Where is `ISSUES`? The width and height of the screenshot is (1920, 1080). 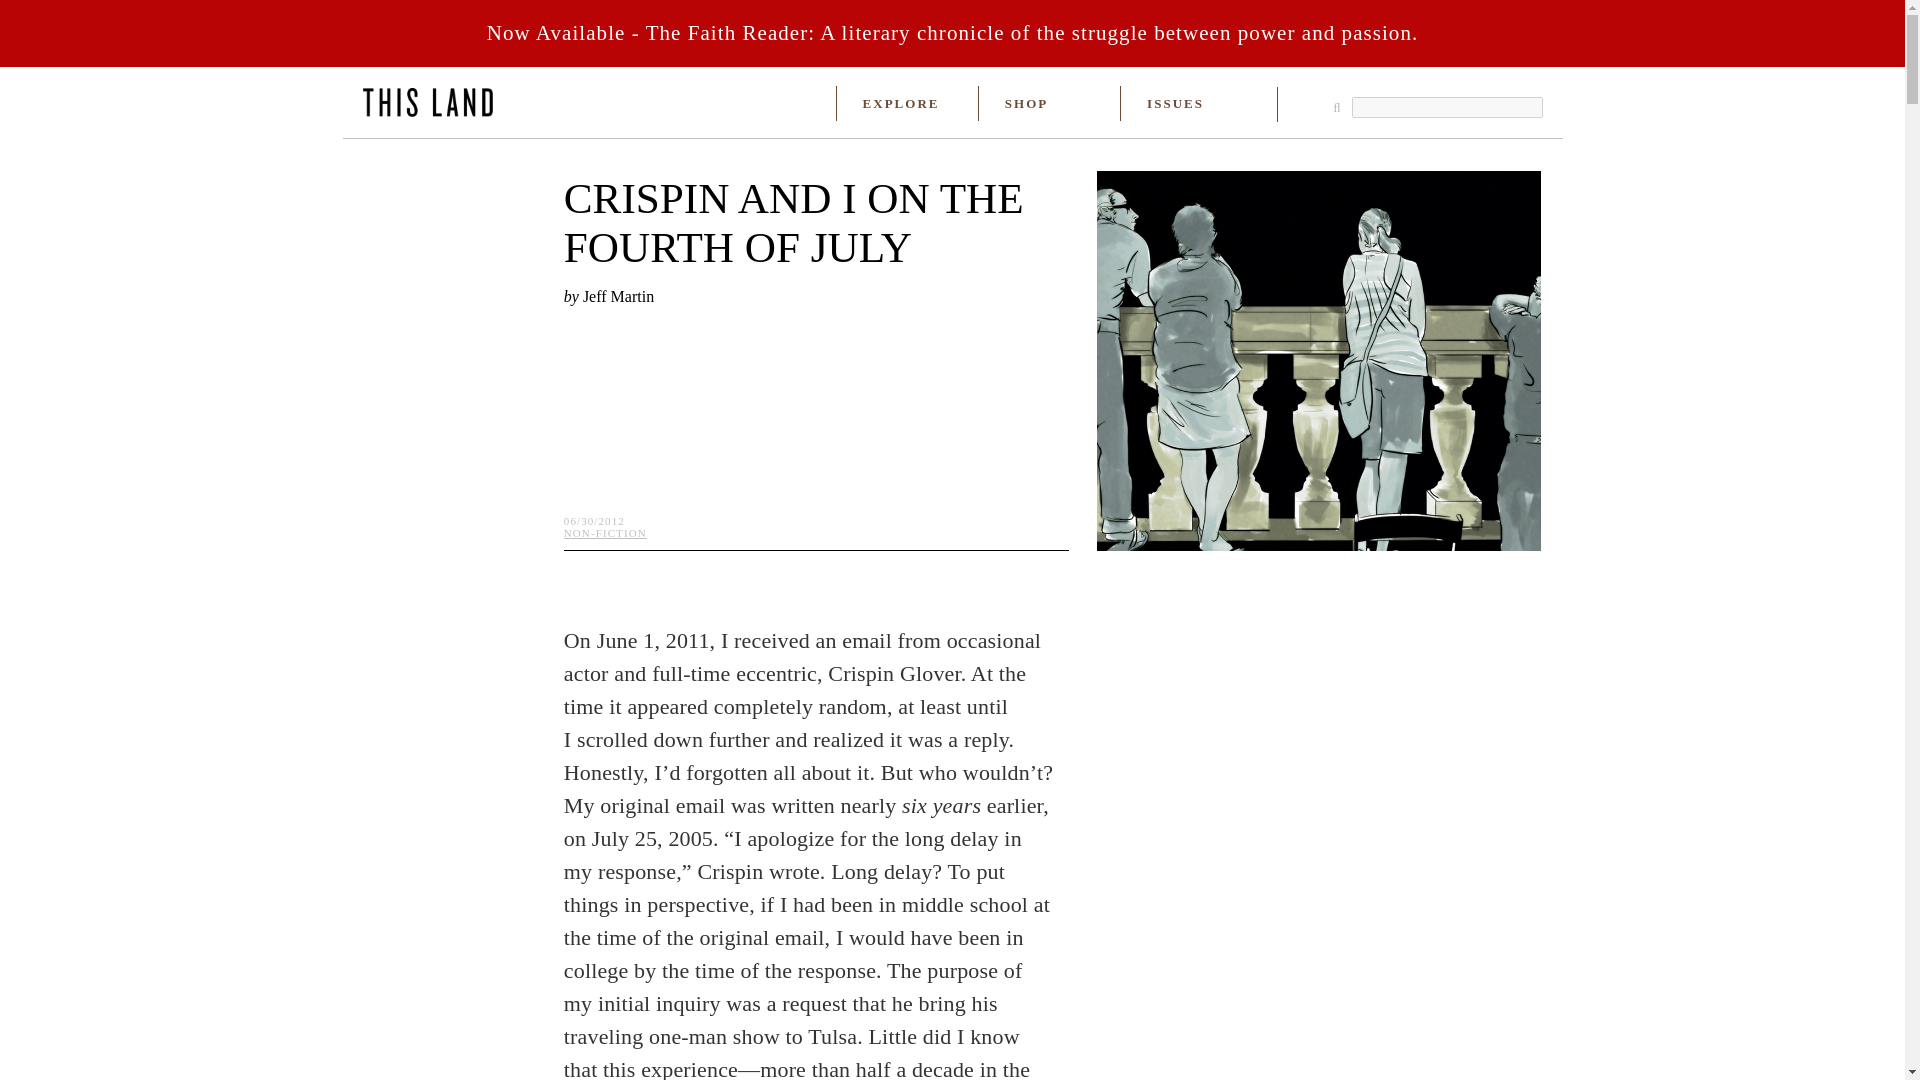
ISSUES is located at coordinates (1174, 104).